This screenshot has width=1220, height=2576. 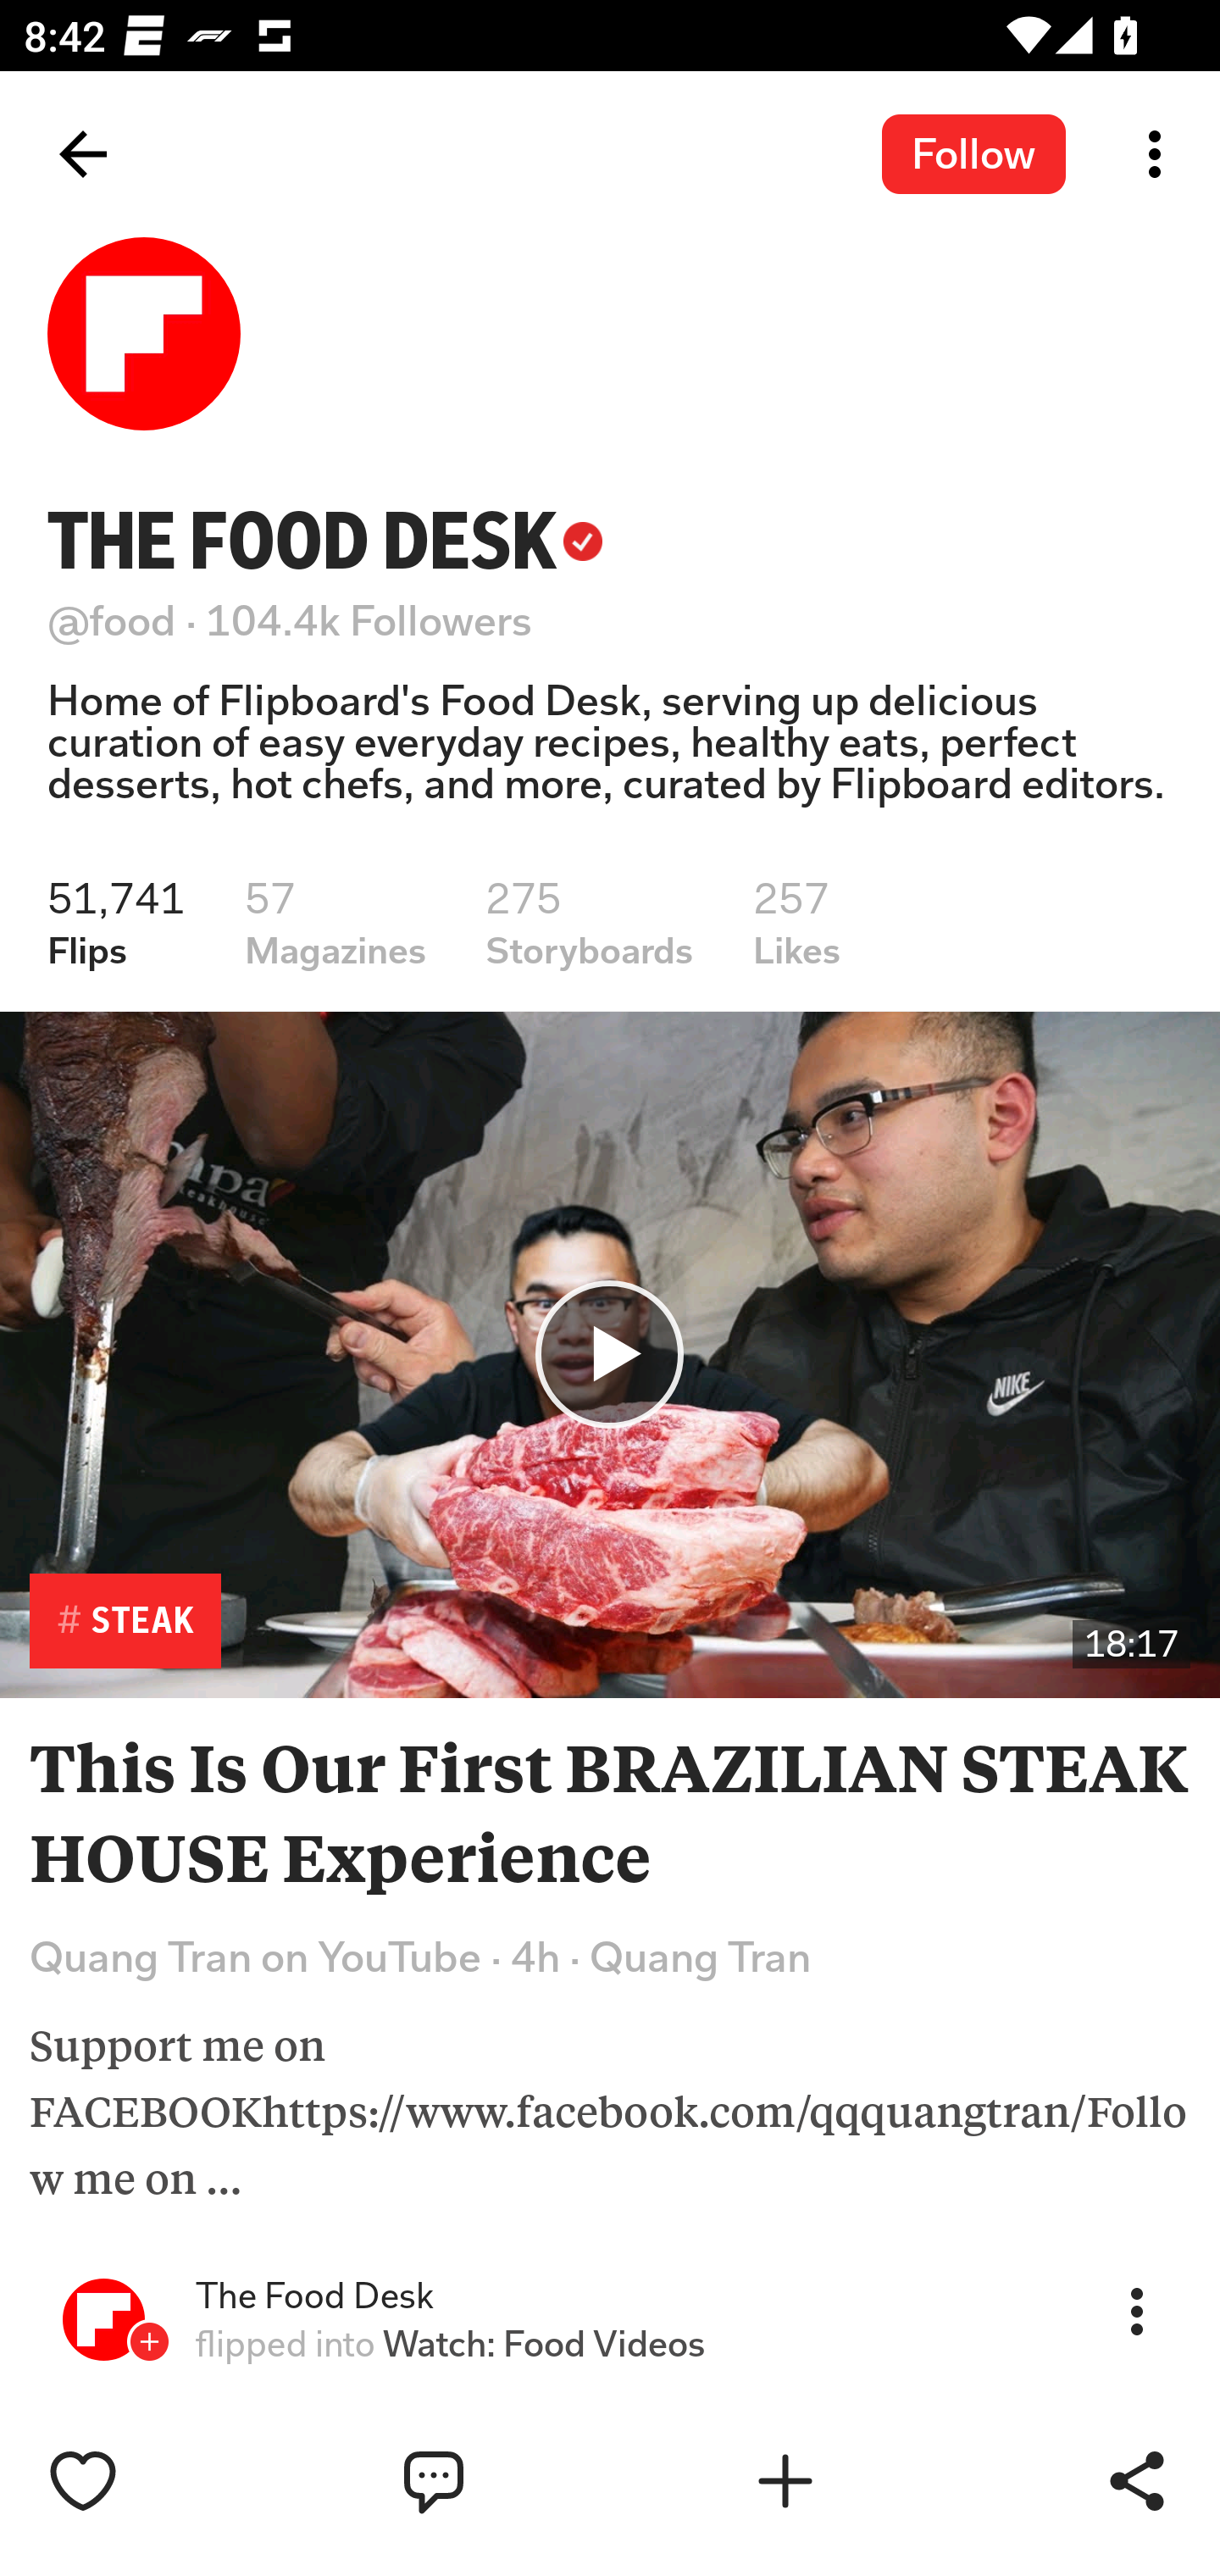 What do you see at coordinates (1137, 2310) in the screenshot?
I see `More` at bounding box center [1137, 2310].